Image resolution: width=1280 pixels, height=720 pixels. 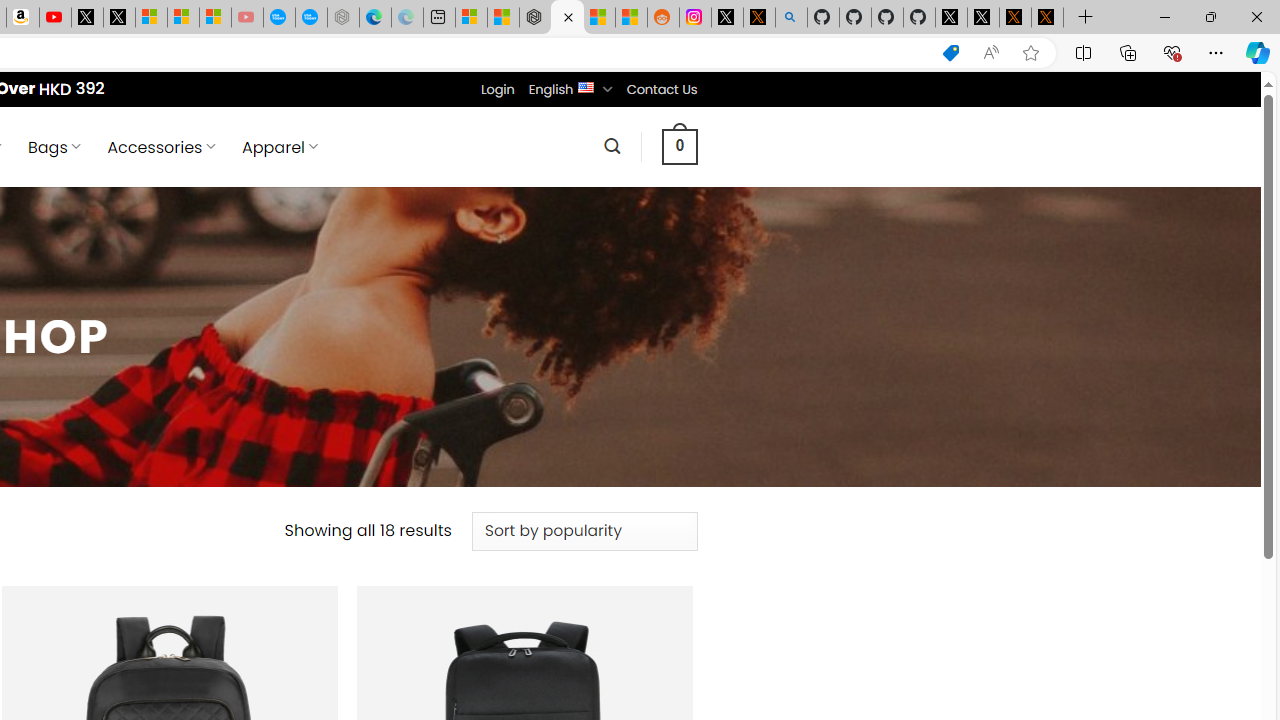 I want to click on Contact Us, so click(x=661, y=89).